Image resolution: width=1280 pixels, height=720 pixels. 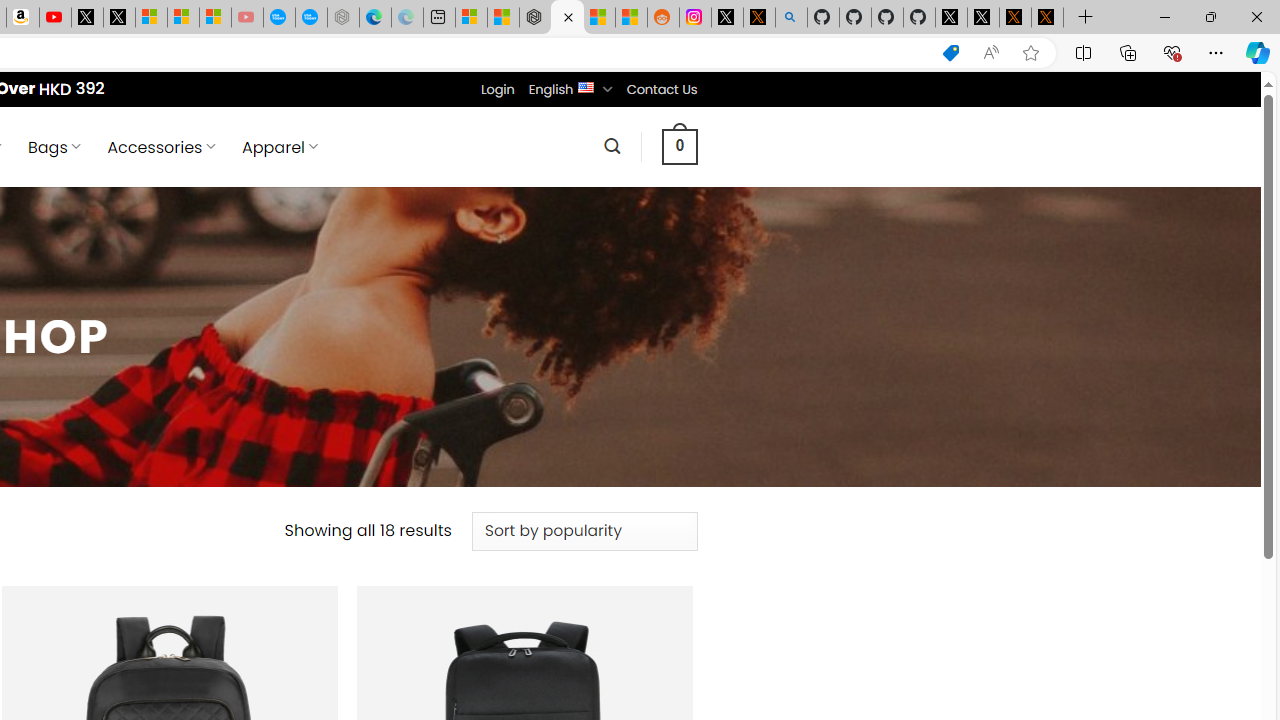 I want to click on Contact Us, so click(x=661, y=89).